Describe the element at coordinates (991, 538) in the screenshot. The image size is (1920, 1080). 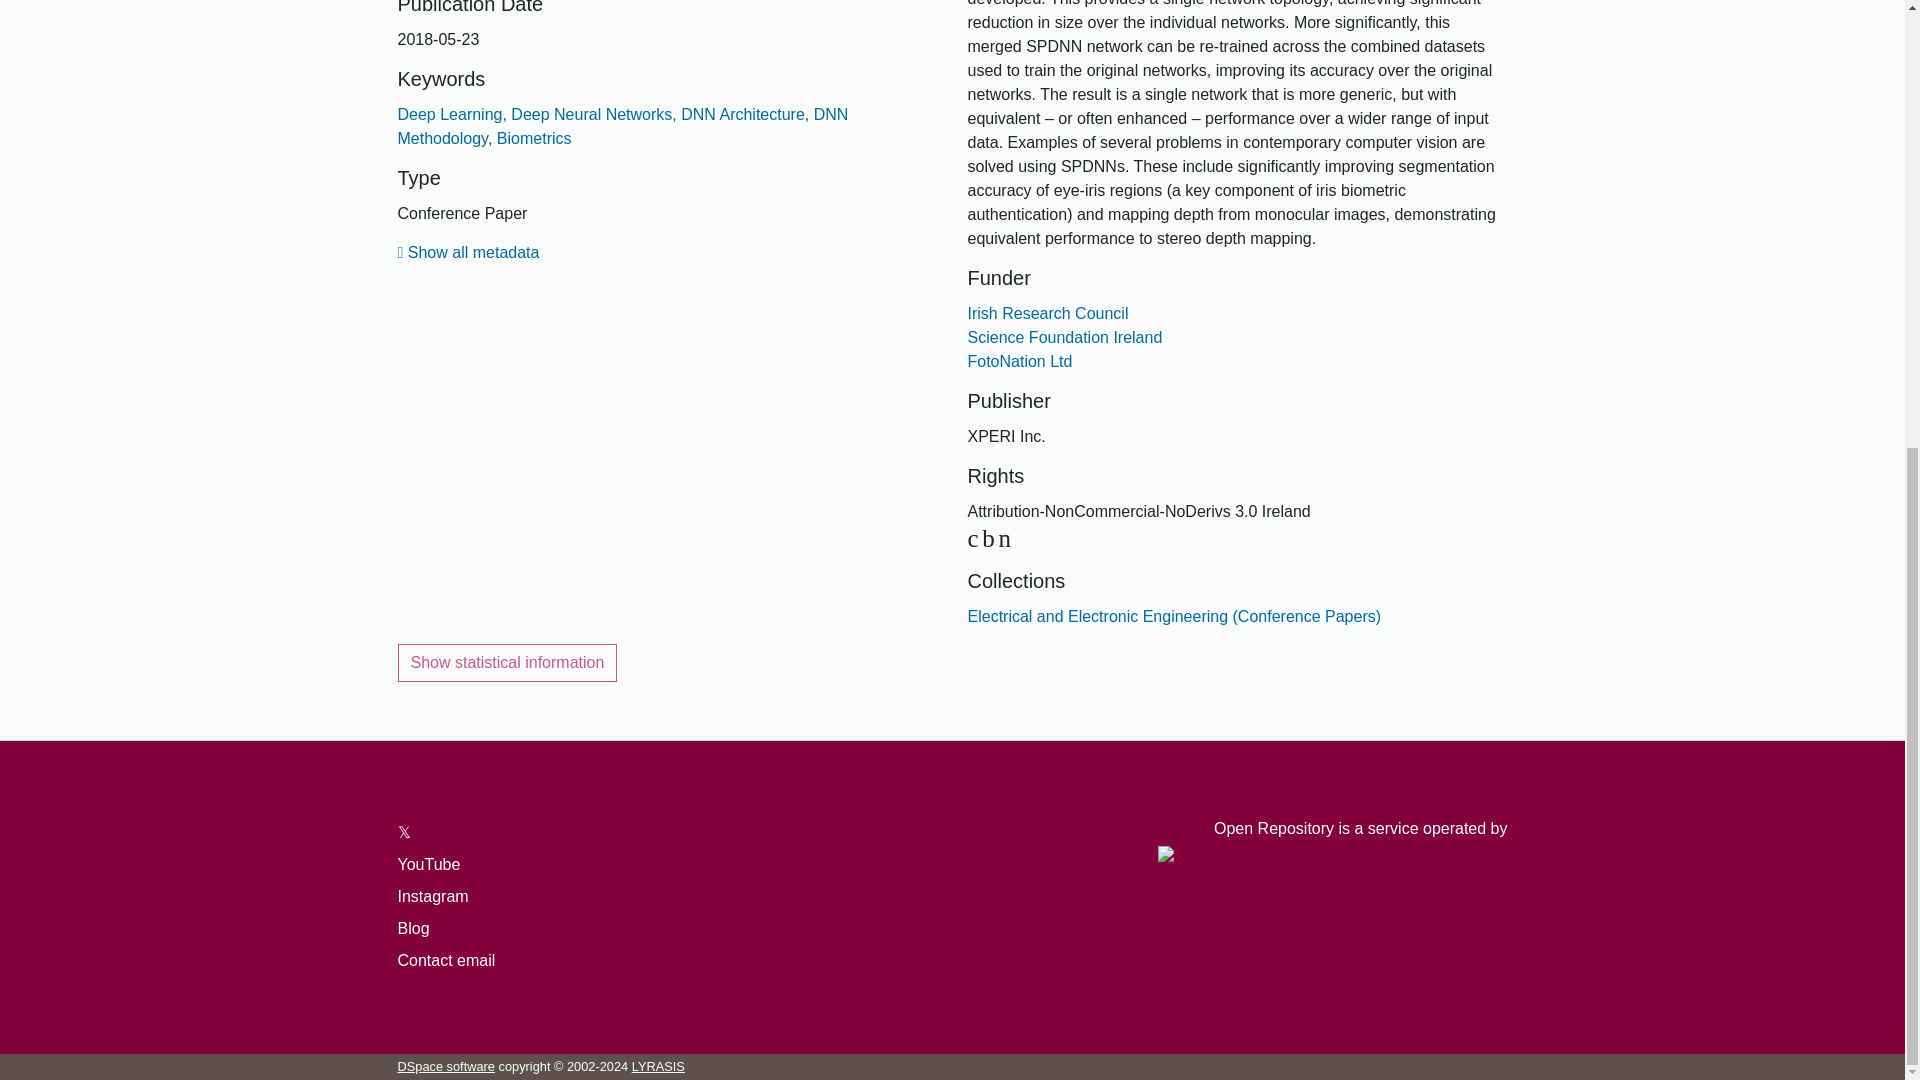
I see `cbn` at that location.